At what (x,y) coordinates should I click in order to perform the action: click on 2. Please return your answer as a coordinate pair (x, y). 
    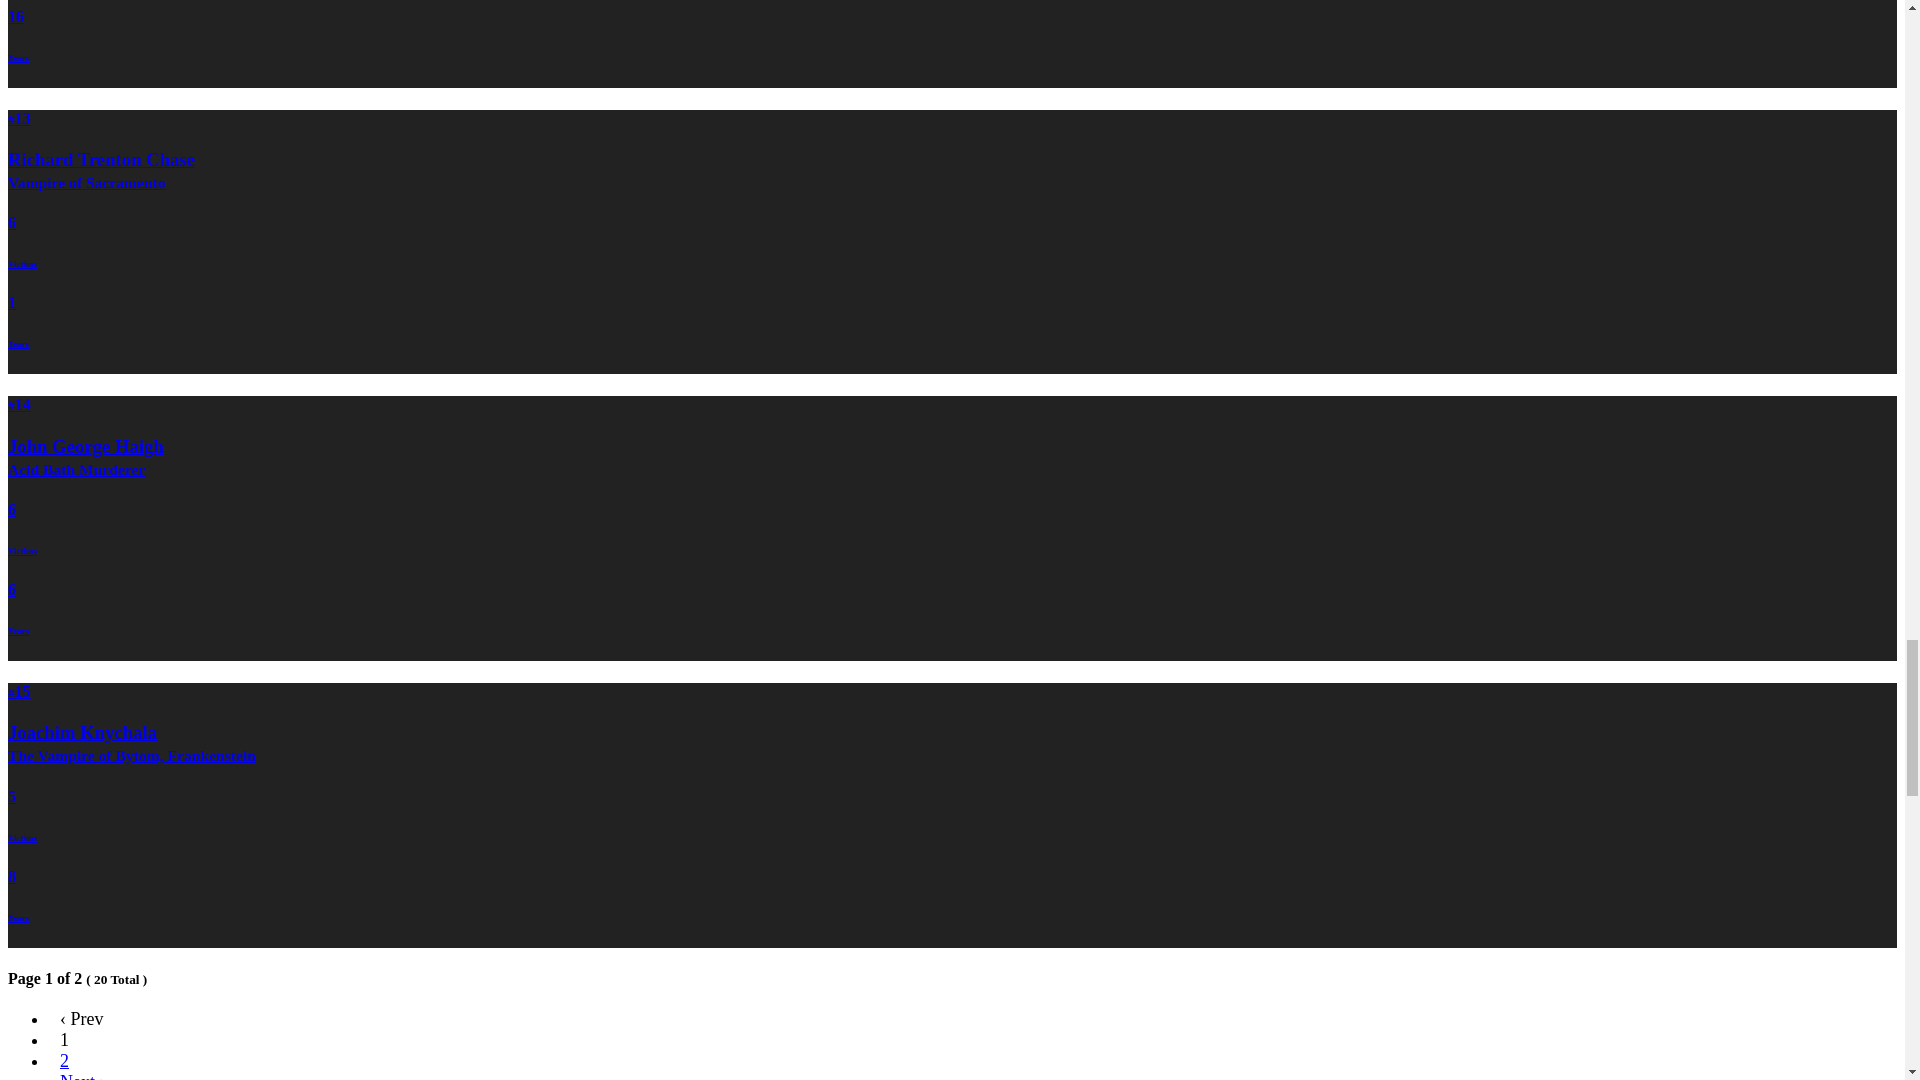
    Looking at the image, I should click on (64, 1058).